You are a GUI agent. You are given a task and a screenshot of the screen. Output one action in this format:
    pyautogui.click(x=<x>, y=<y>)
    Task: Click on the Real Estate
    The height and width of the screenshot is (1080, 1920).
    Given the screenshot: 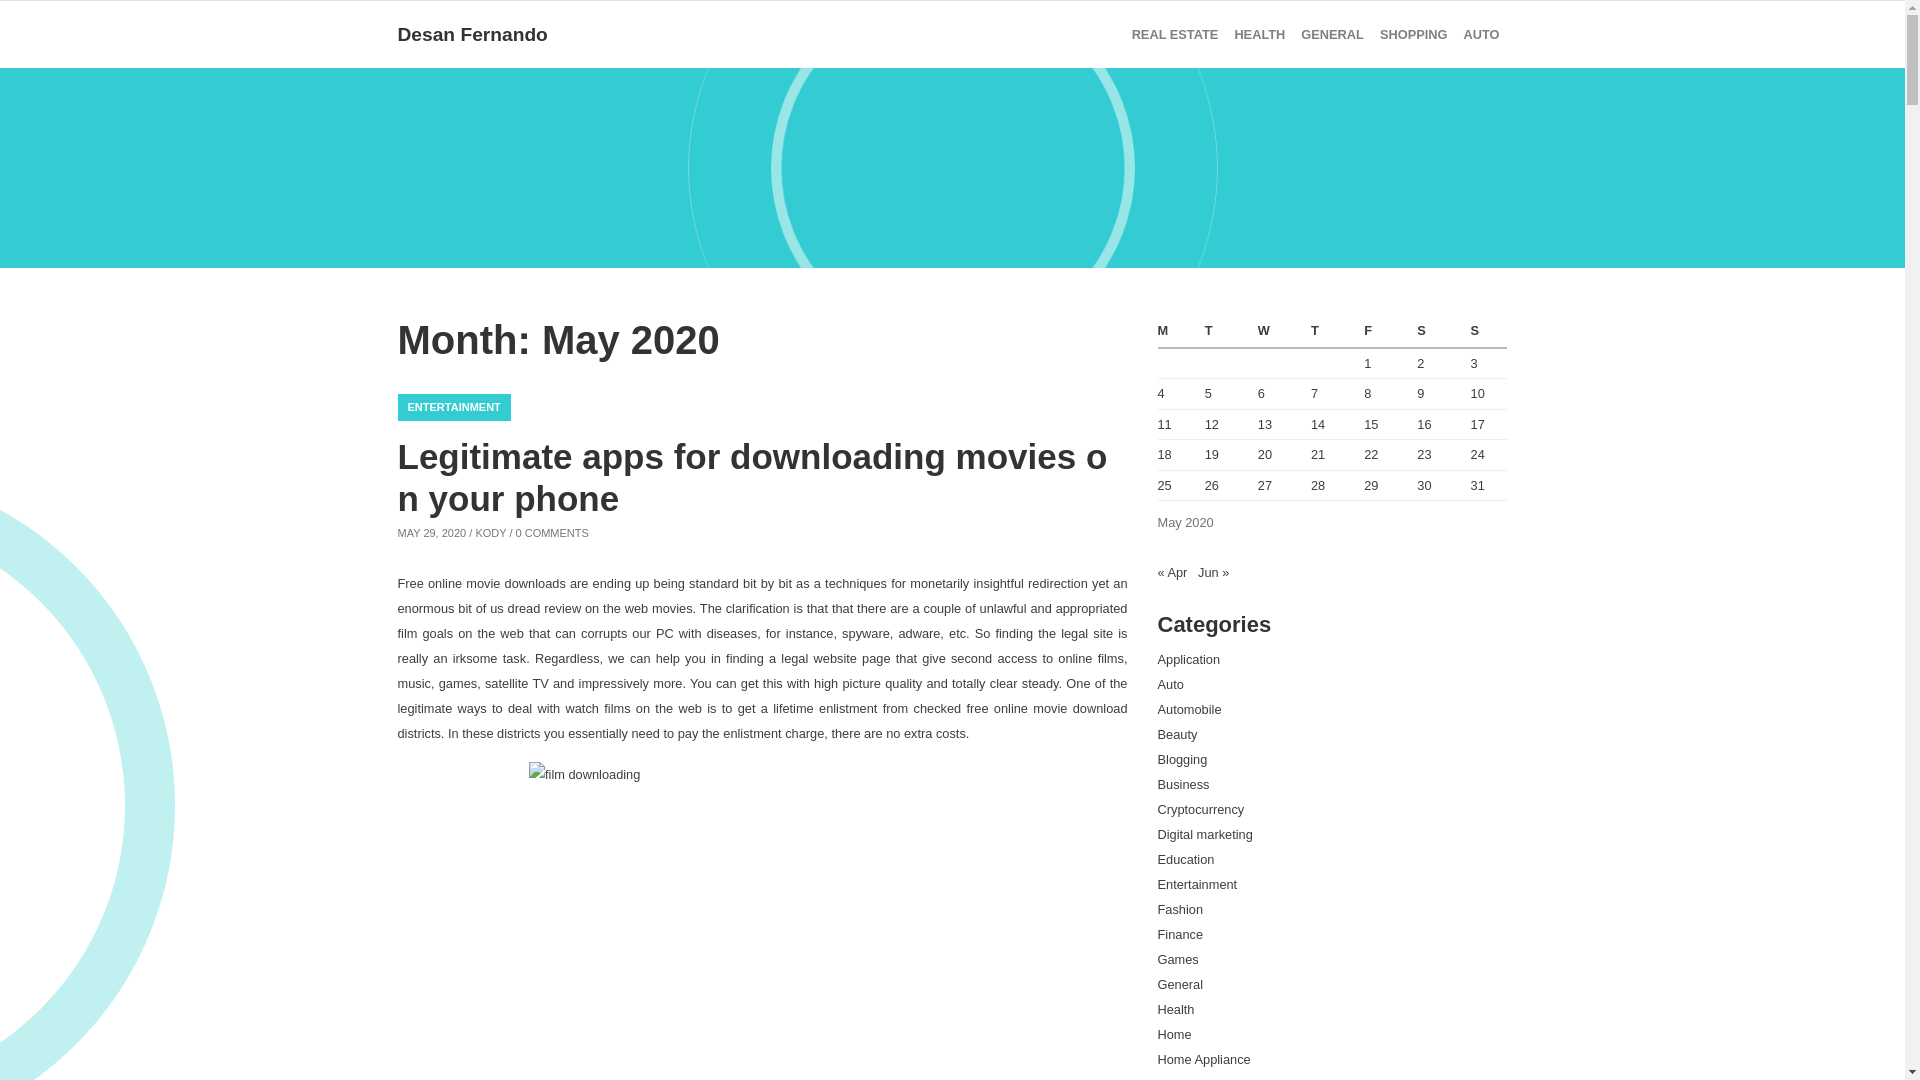 What is the action you would take?
    pyautogui.click(x=1174, y=34)
    